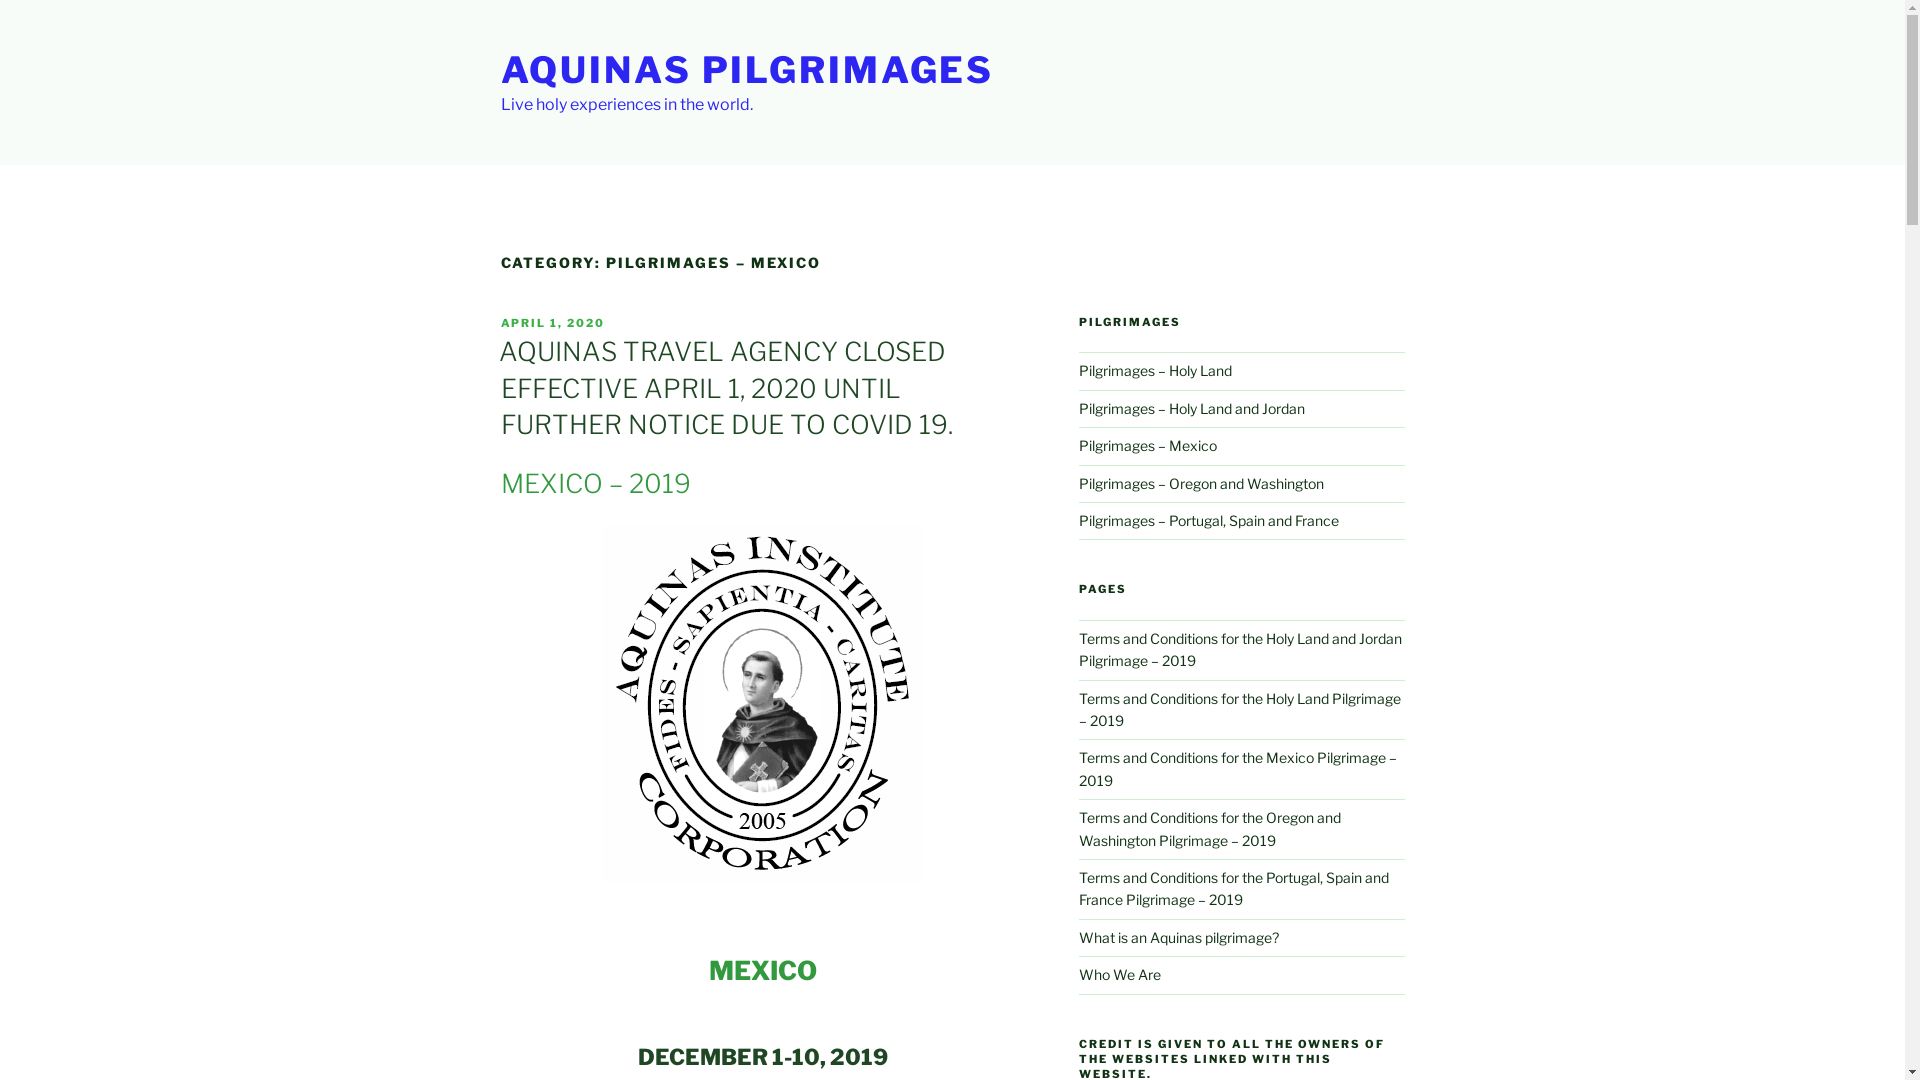  Describe the element at coordinates (747, 70) in the screenshot. I see `AQUINAS PILGRIMAGES` at that location.